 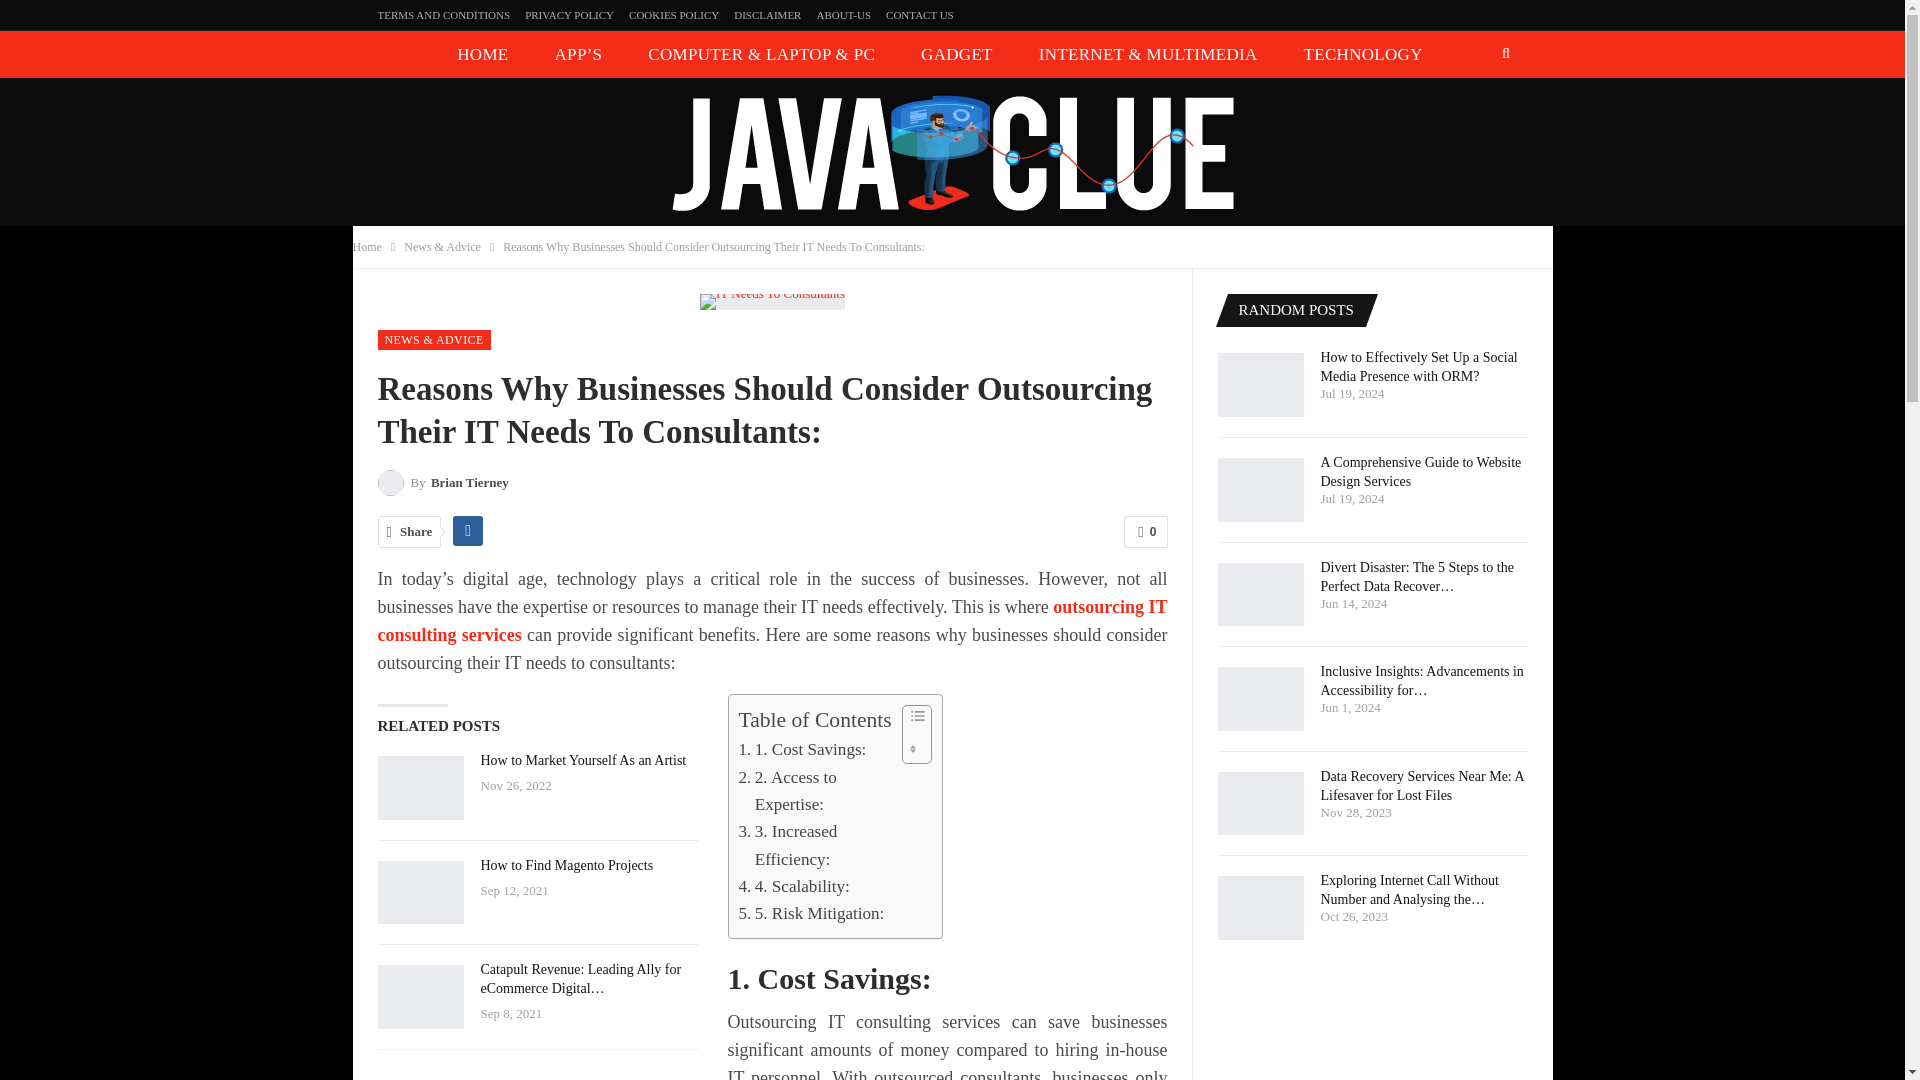 I want to click on How to Find Magento Projects, so click(x=566, y=864).